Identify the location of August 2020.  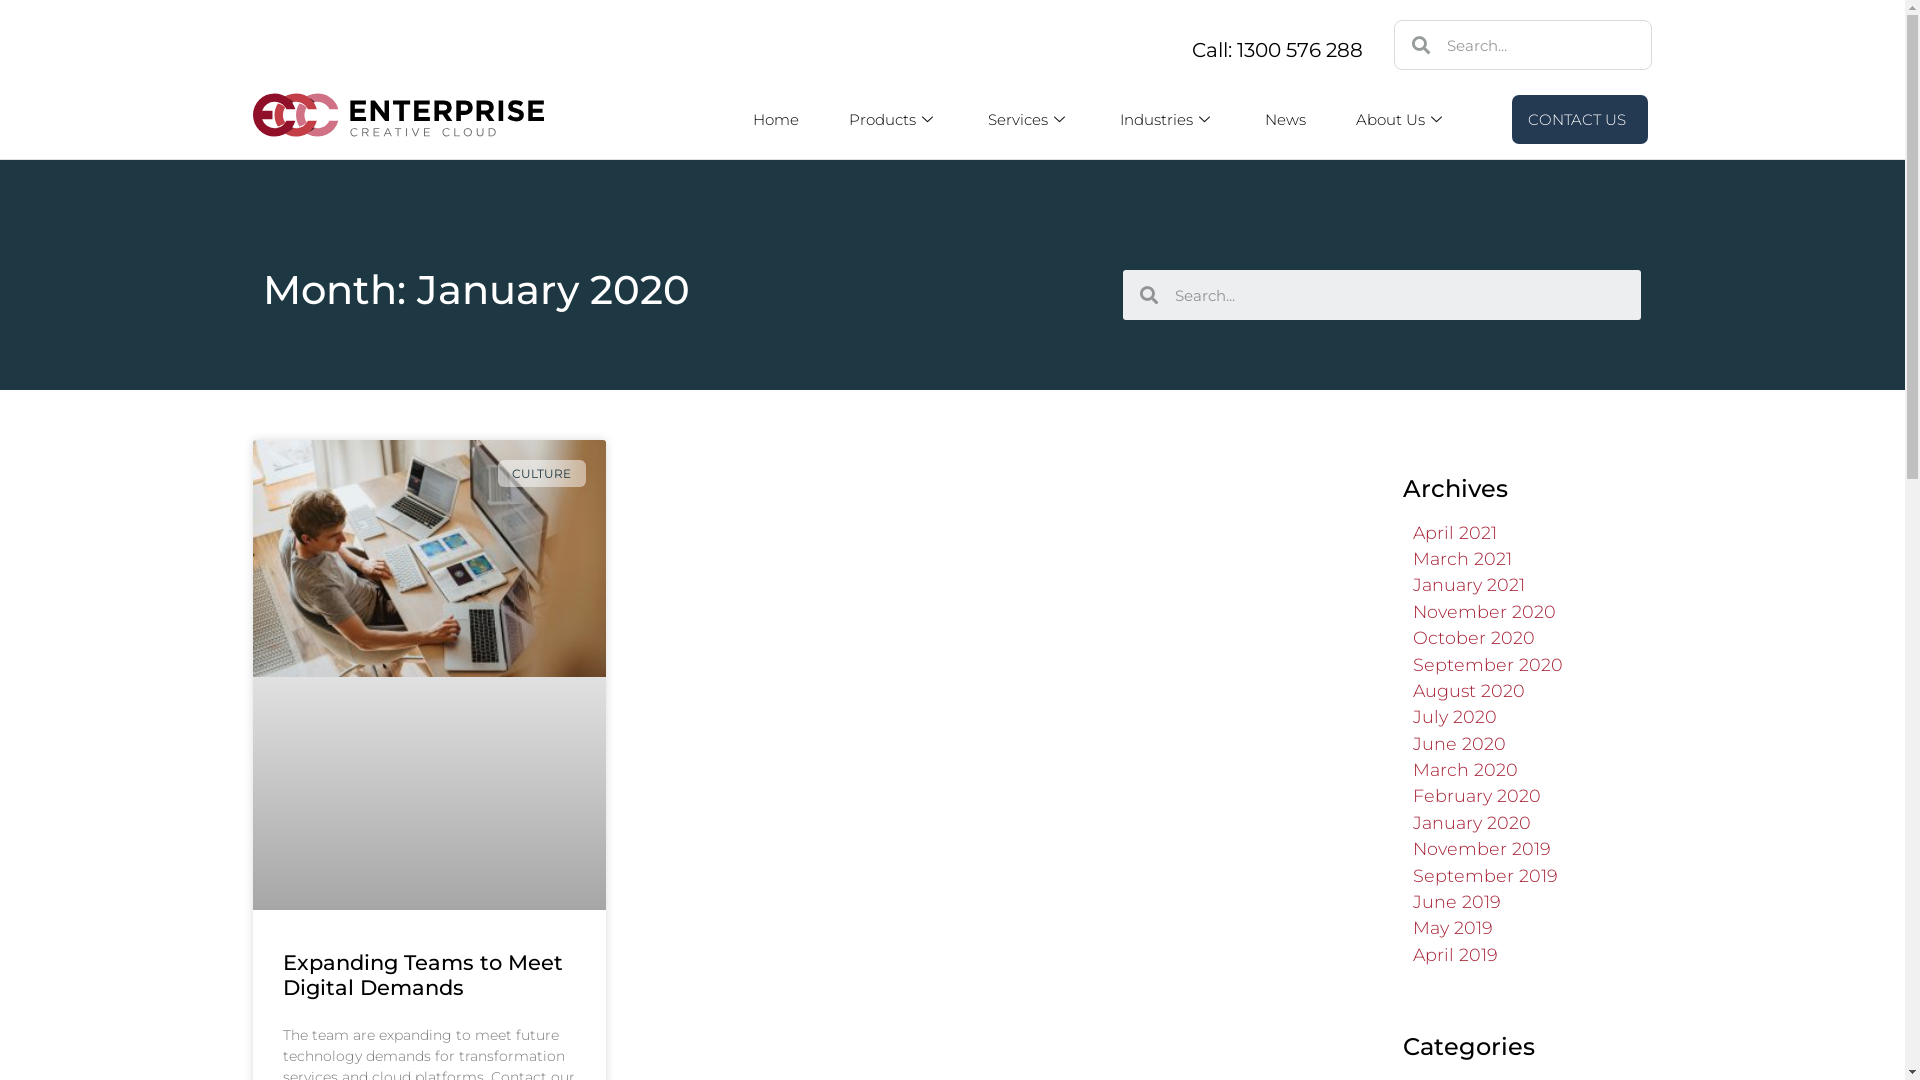
(1468, 690).